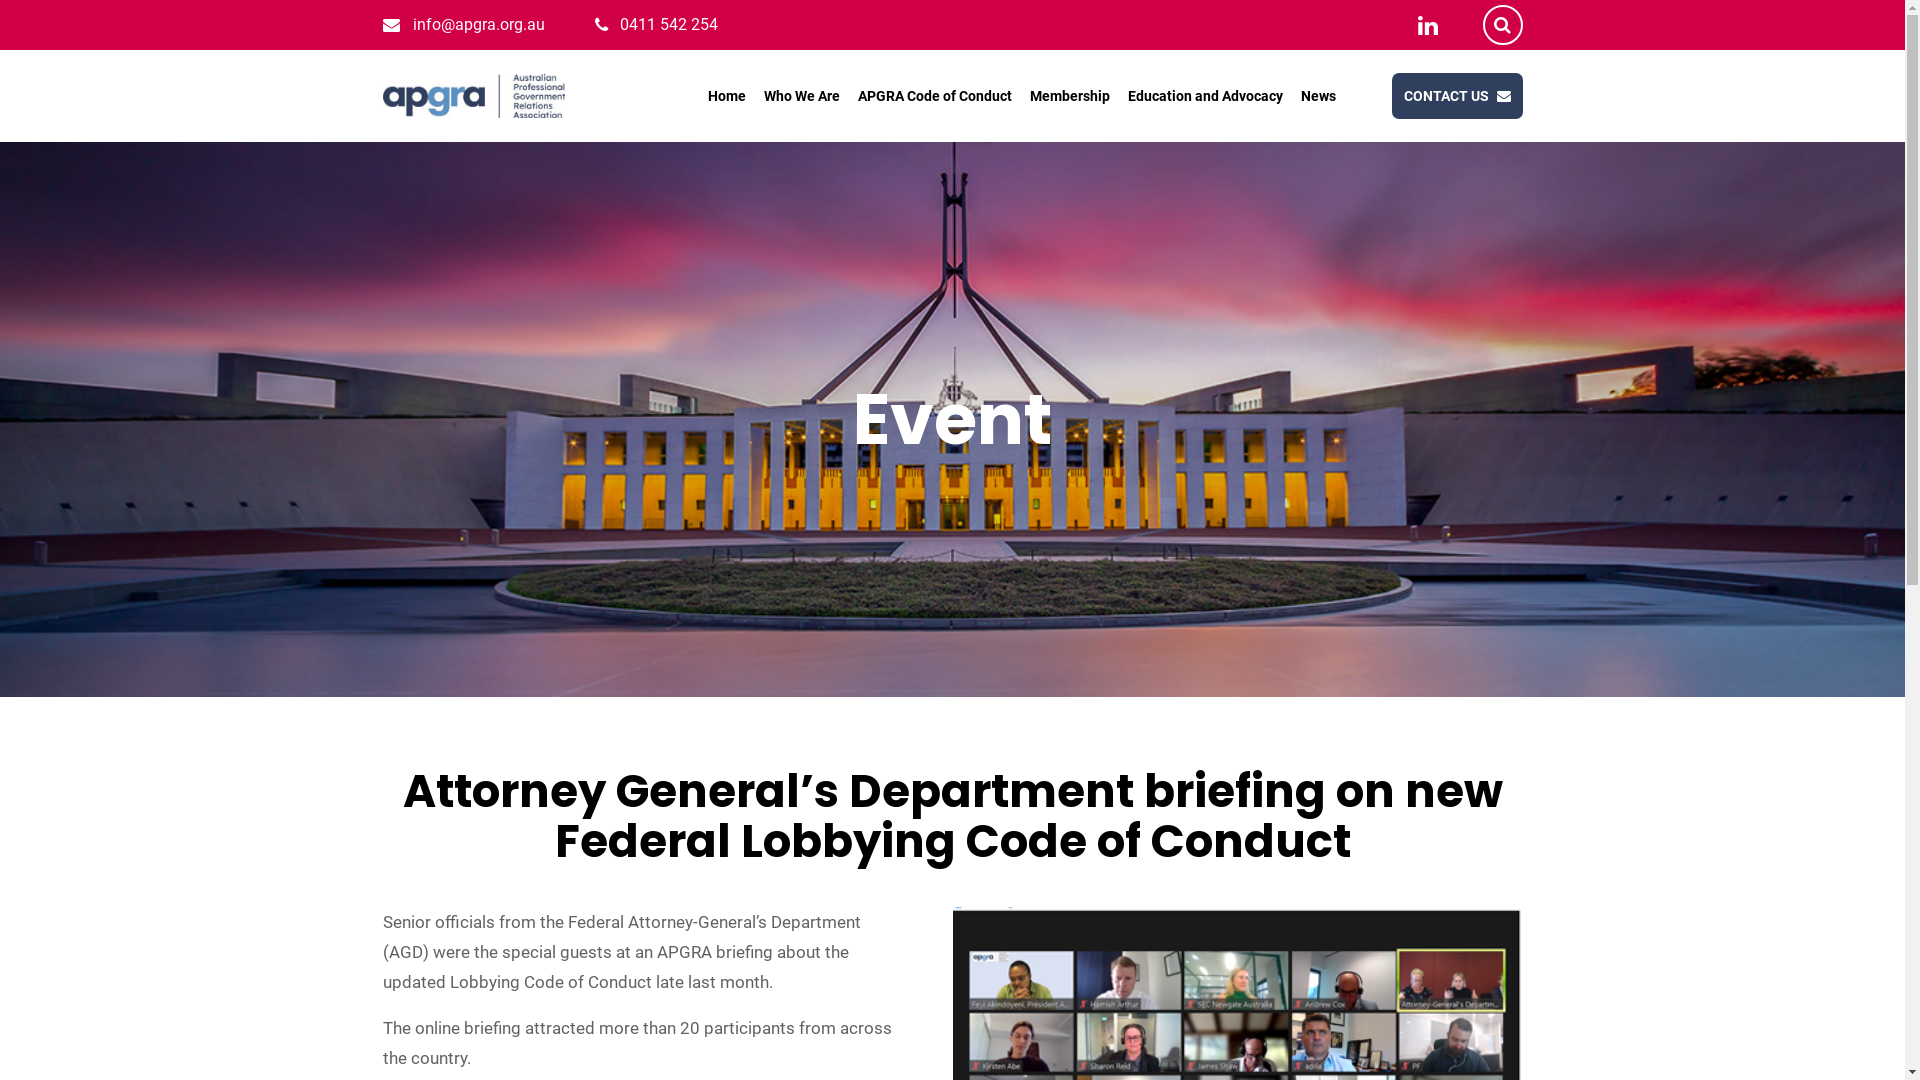 The height and width of the screenshot is (1080, 1920). I want to click on News, so click(1318, 96).